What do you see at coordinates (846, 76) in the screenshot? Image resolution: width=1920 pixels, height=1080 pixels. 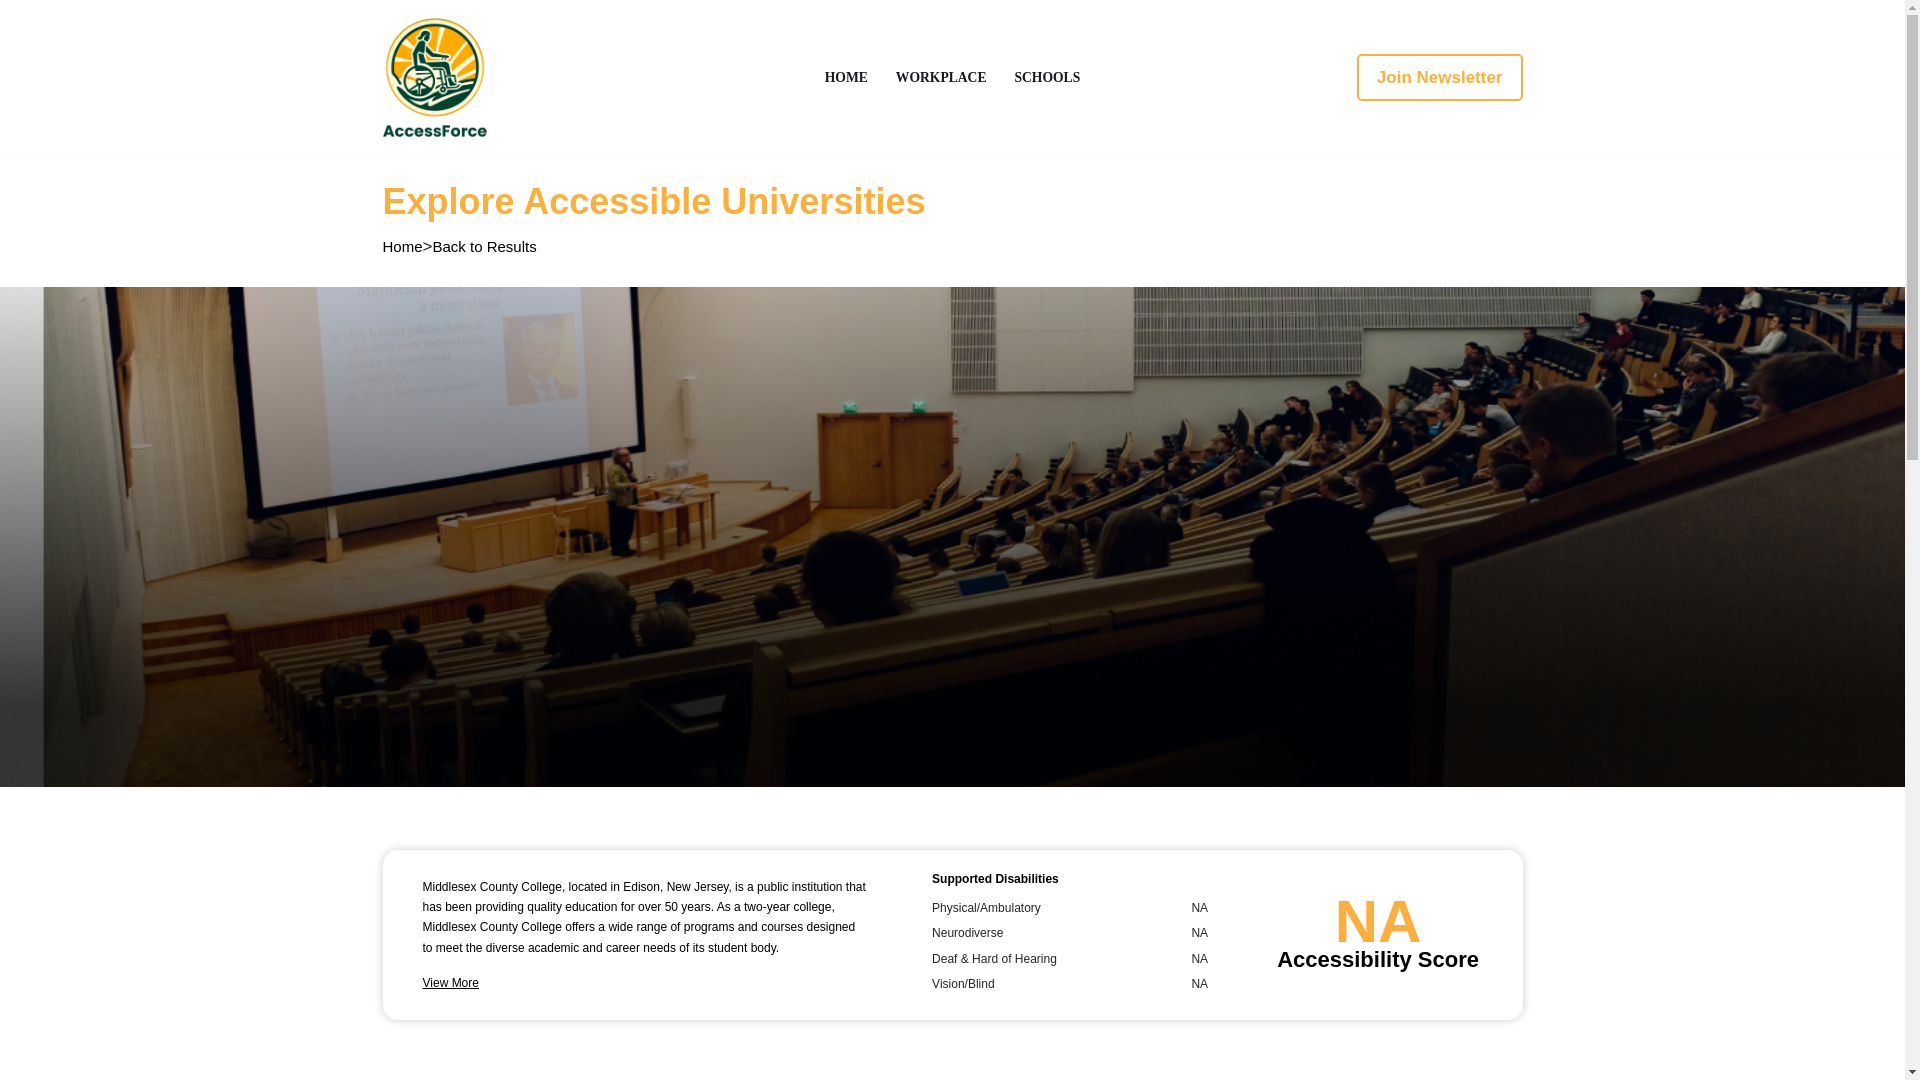 I see `HOME` at bounding box center [846, 76].